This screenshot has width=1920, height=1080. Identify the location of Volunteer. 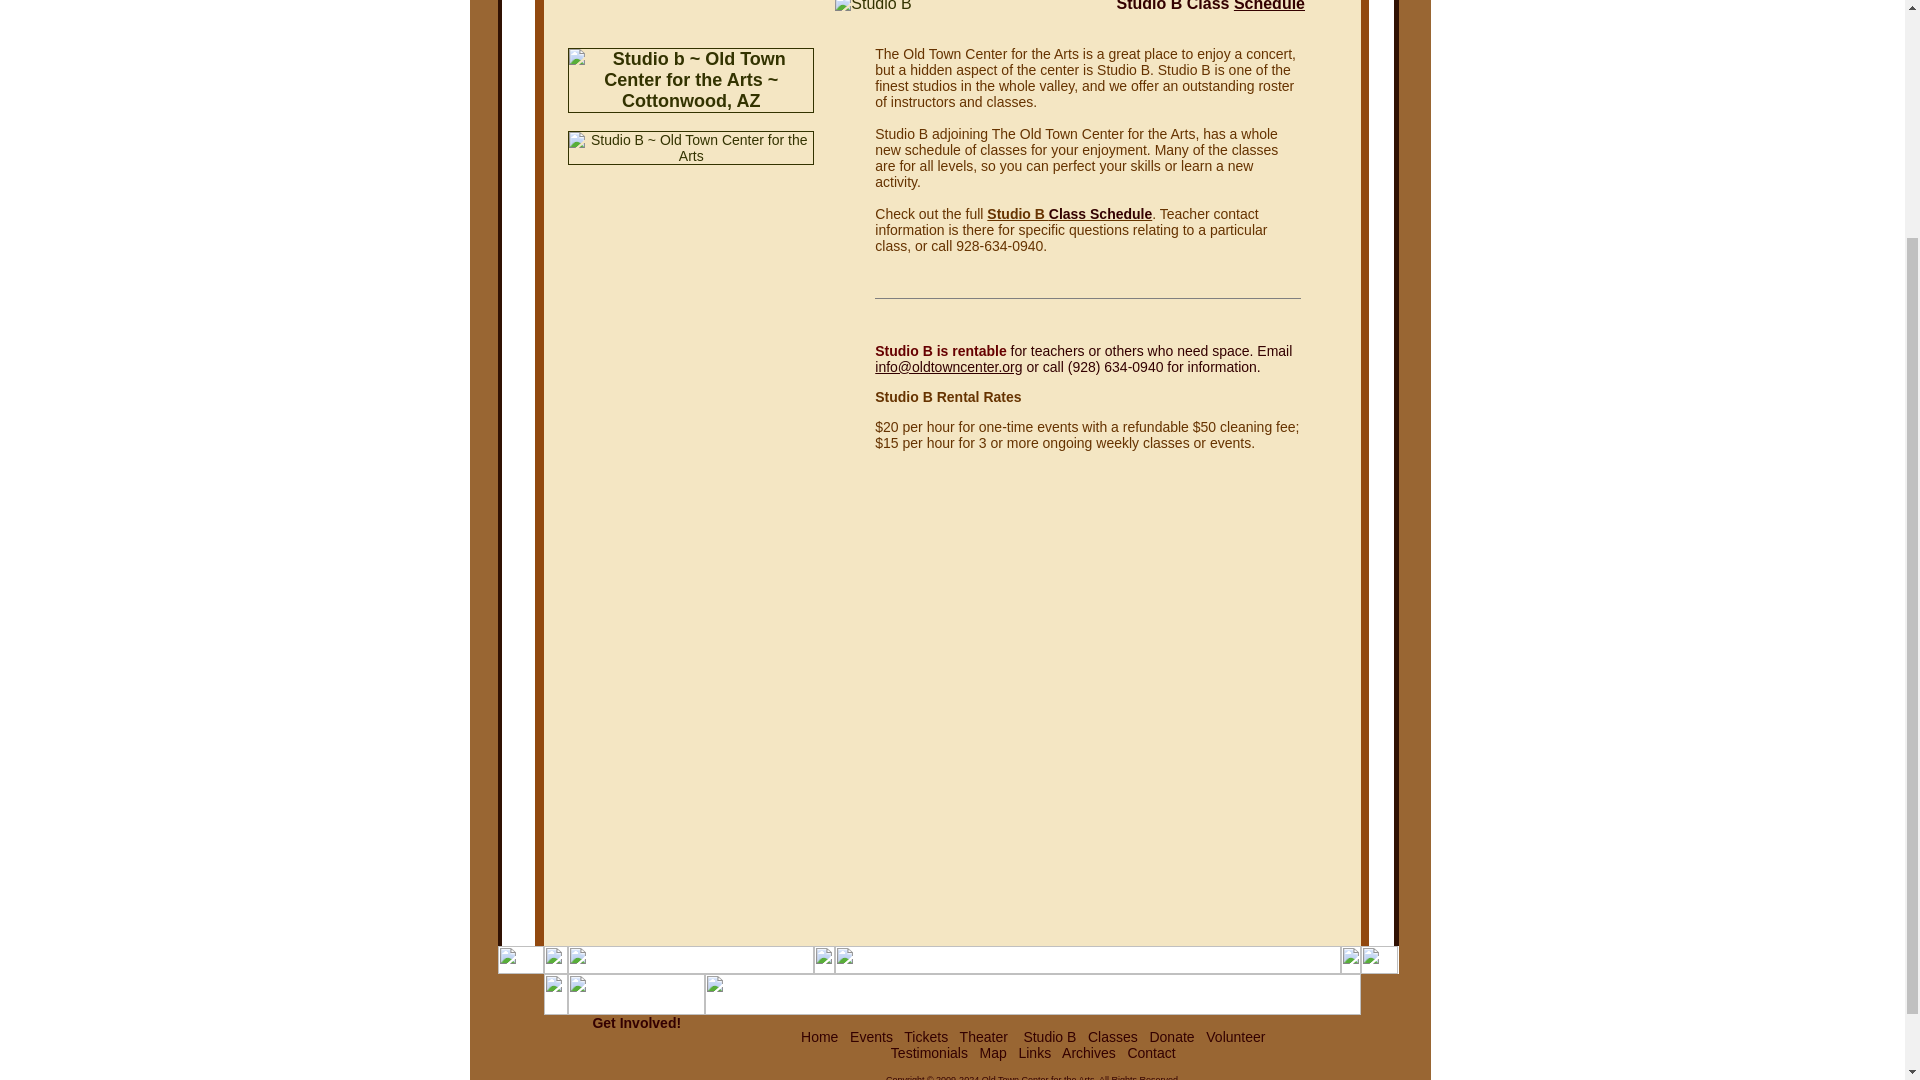
(1235, 1037).